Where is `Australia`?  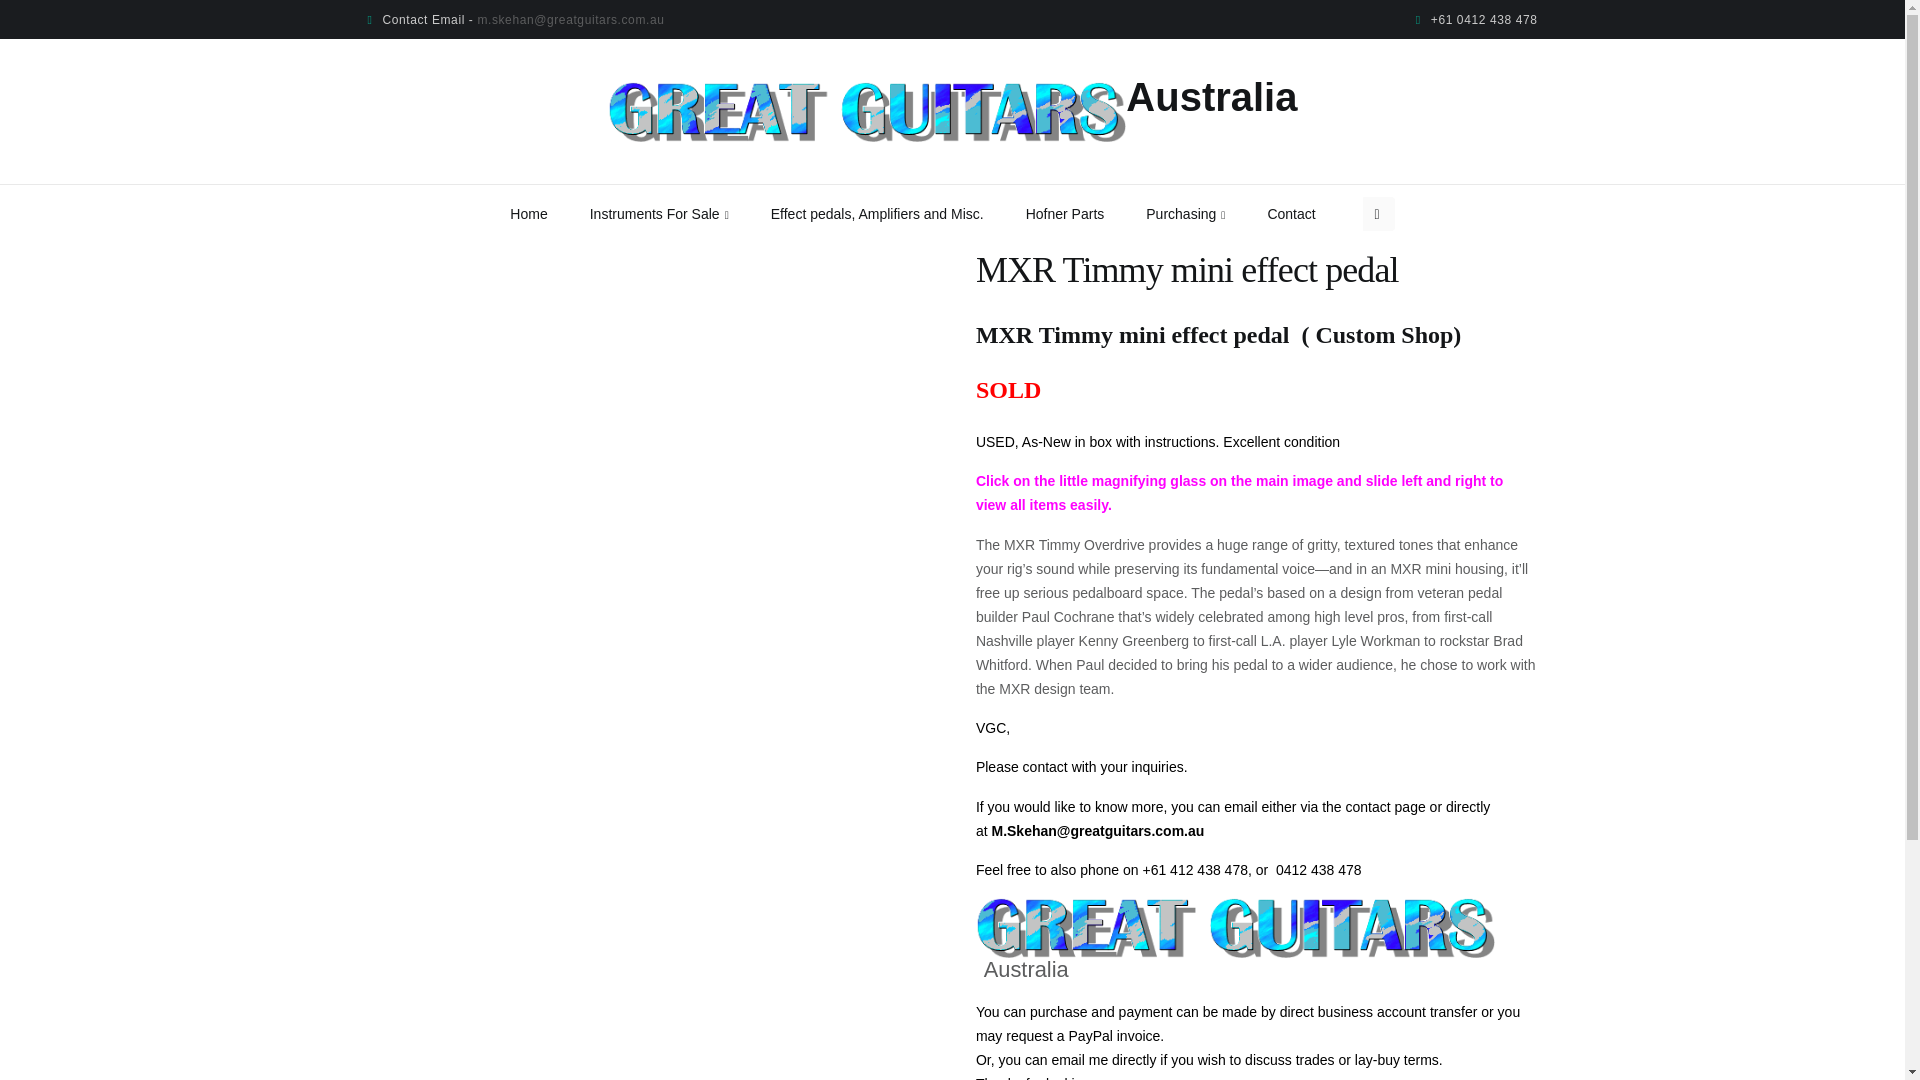
Australia is located at coordinates (952, 112).